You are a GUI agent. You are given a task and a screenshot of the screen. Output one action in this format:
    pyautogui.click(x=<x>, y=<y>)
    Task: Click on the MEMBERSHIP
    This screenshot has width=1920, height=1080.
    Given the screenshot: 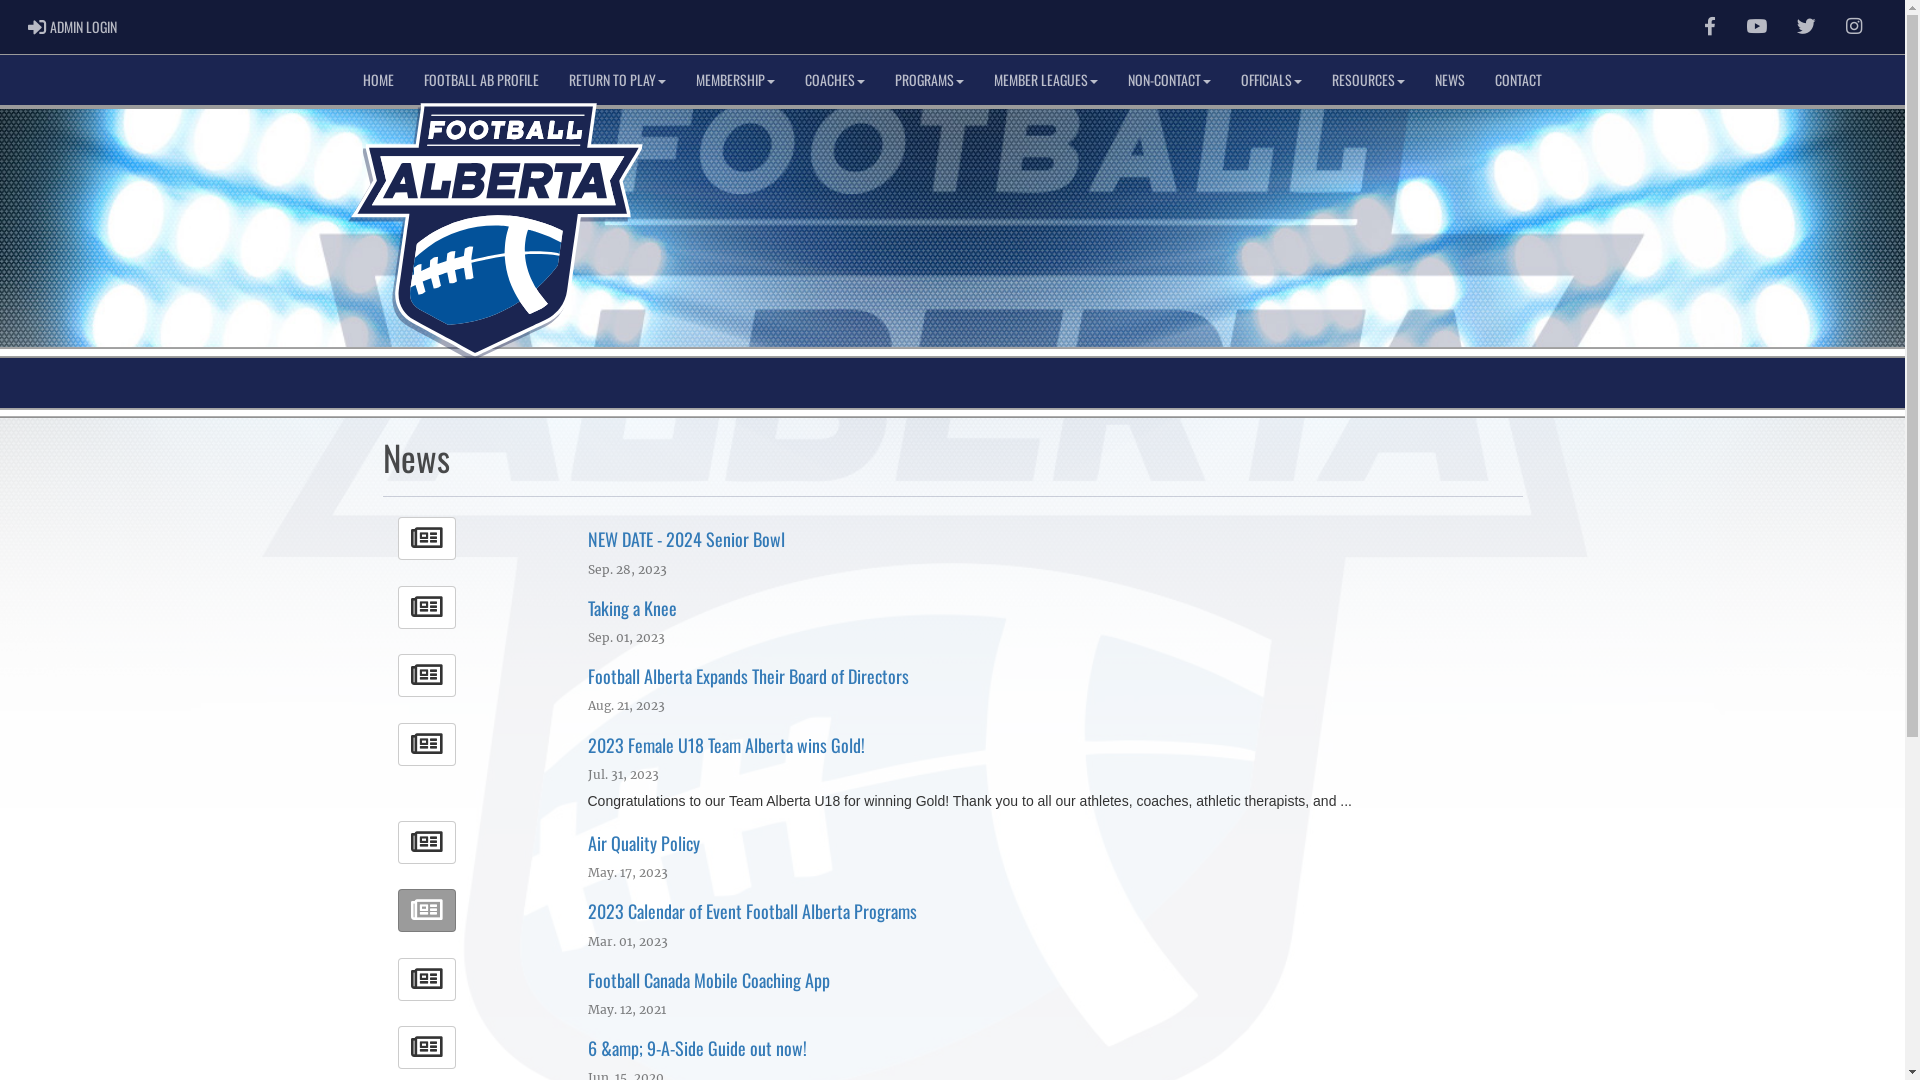 What is the action you would take?
    pyautogui.click(x=736, y=80)
    